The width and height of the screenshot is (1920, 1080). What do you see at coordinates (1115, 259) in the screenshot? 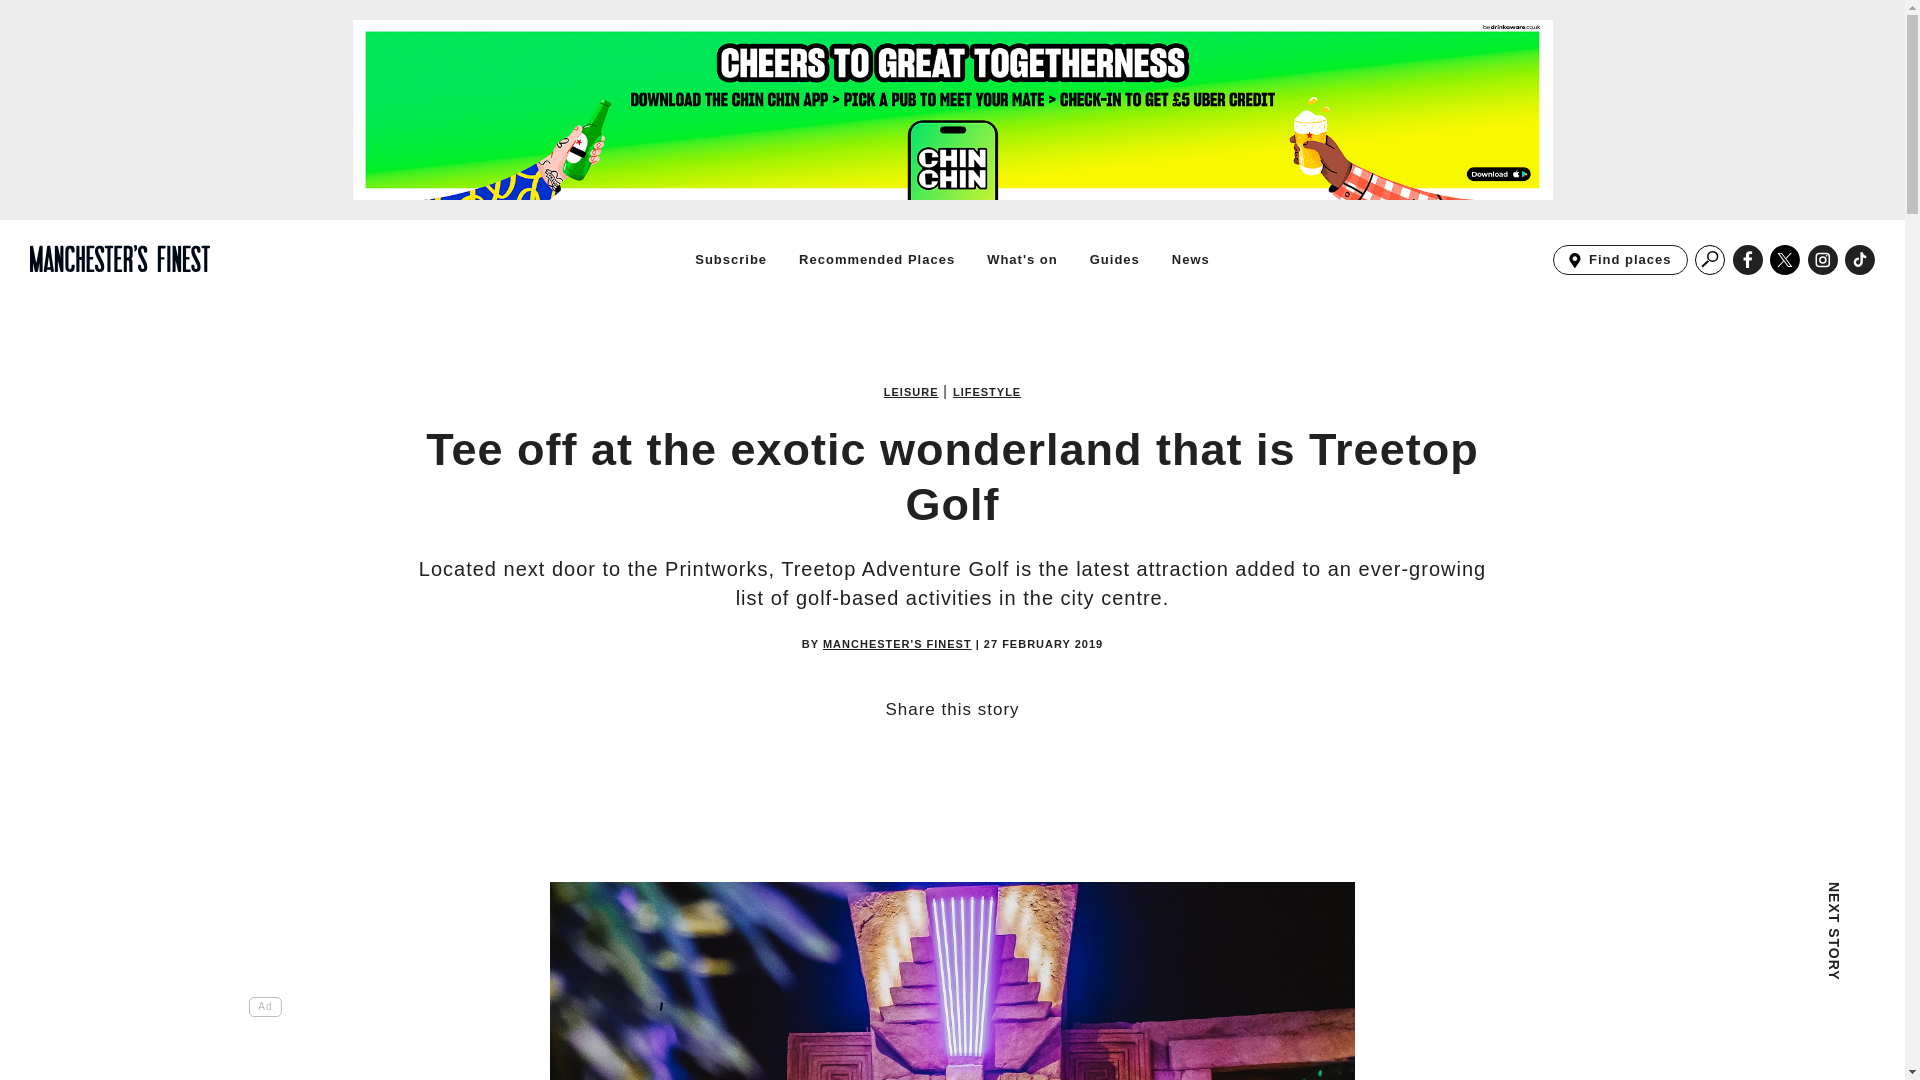
I see `Guides` at bounding box center [1115, 259].